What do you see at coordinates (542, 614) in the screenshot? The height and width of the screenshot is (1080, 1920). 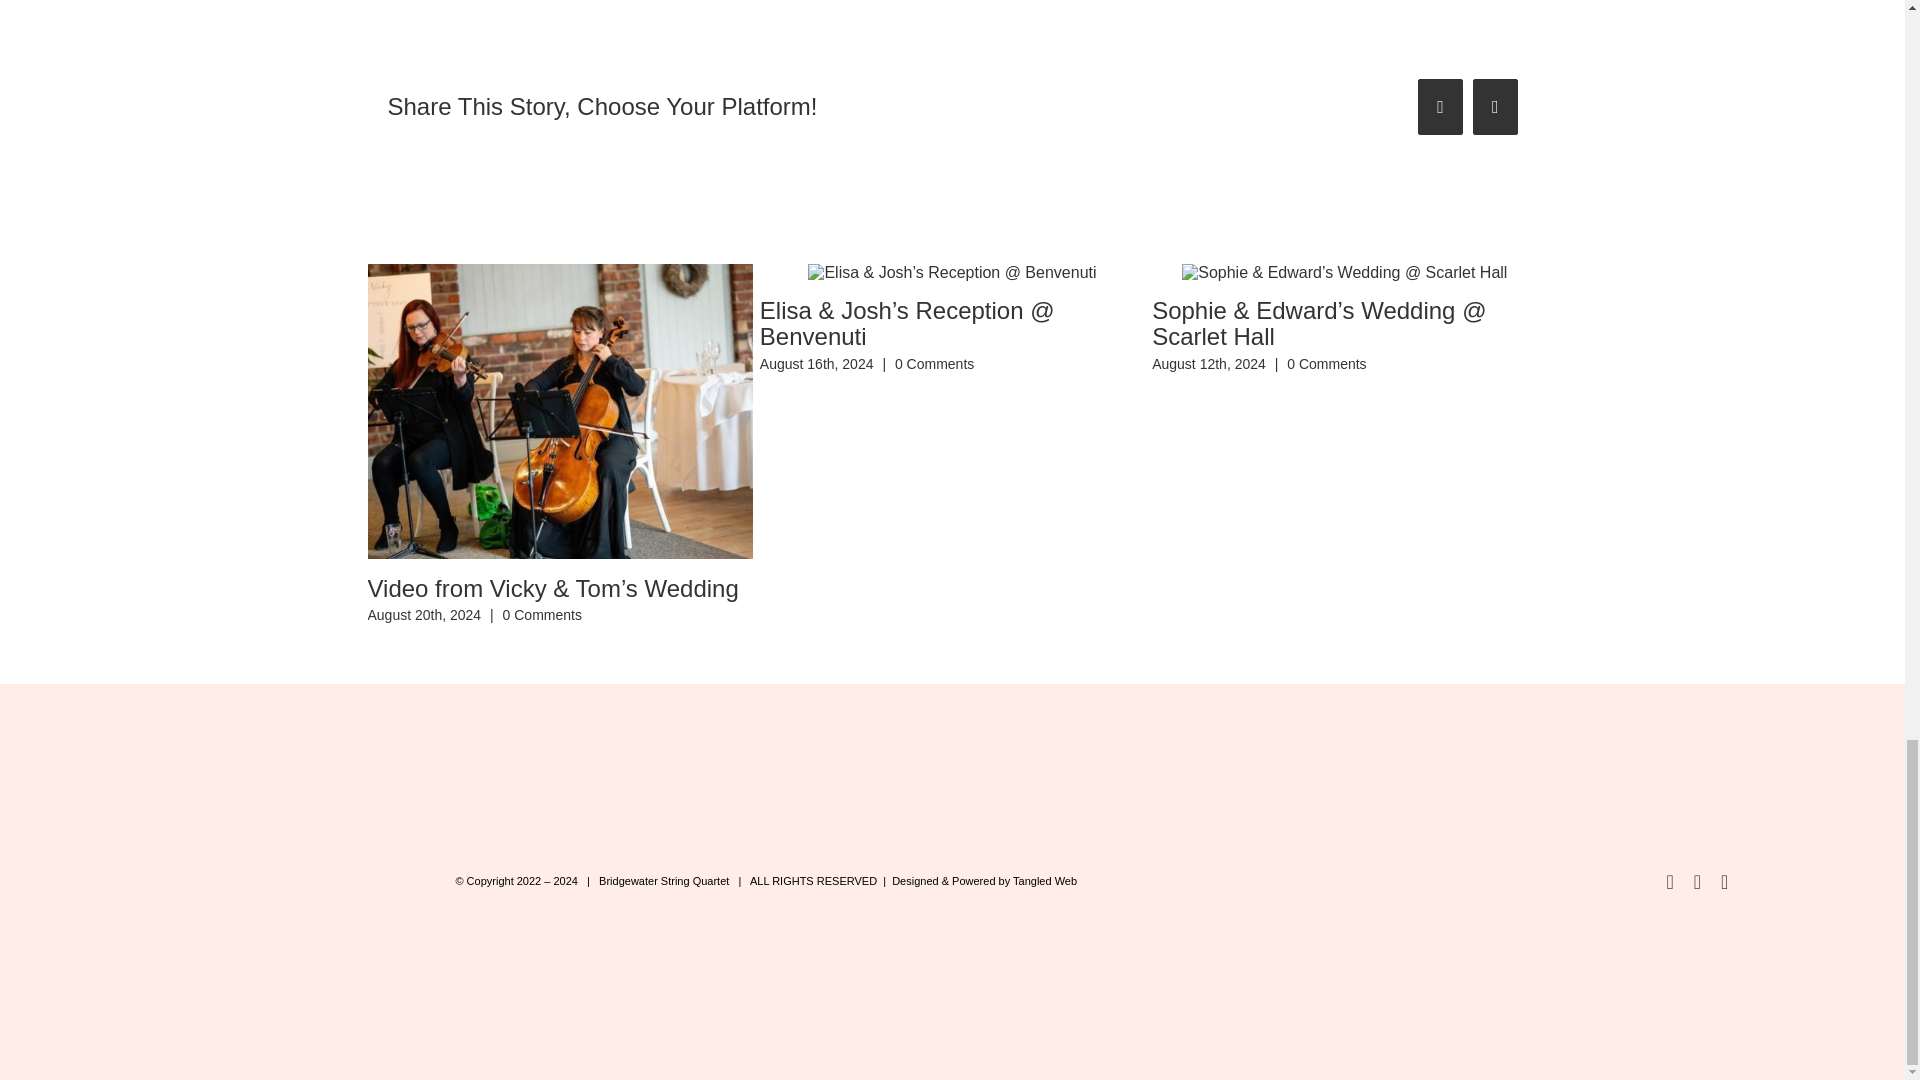 I see `0 Comments` at bounding box center [542, 614].